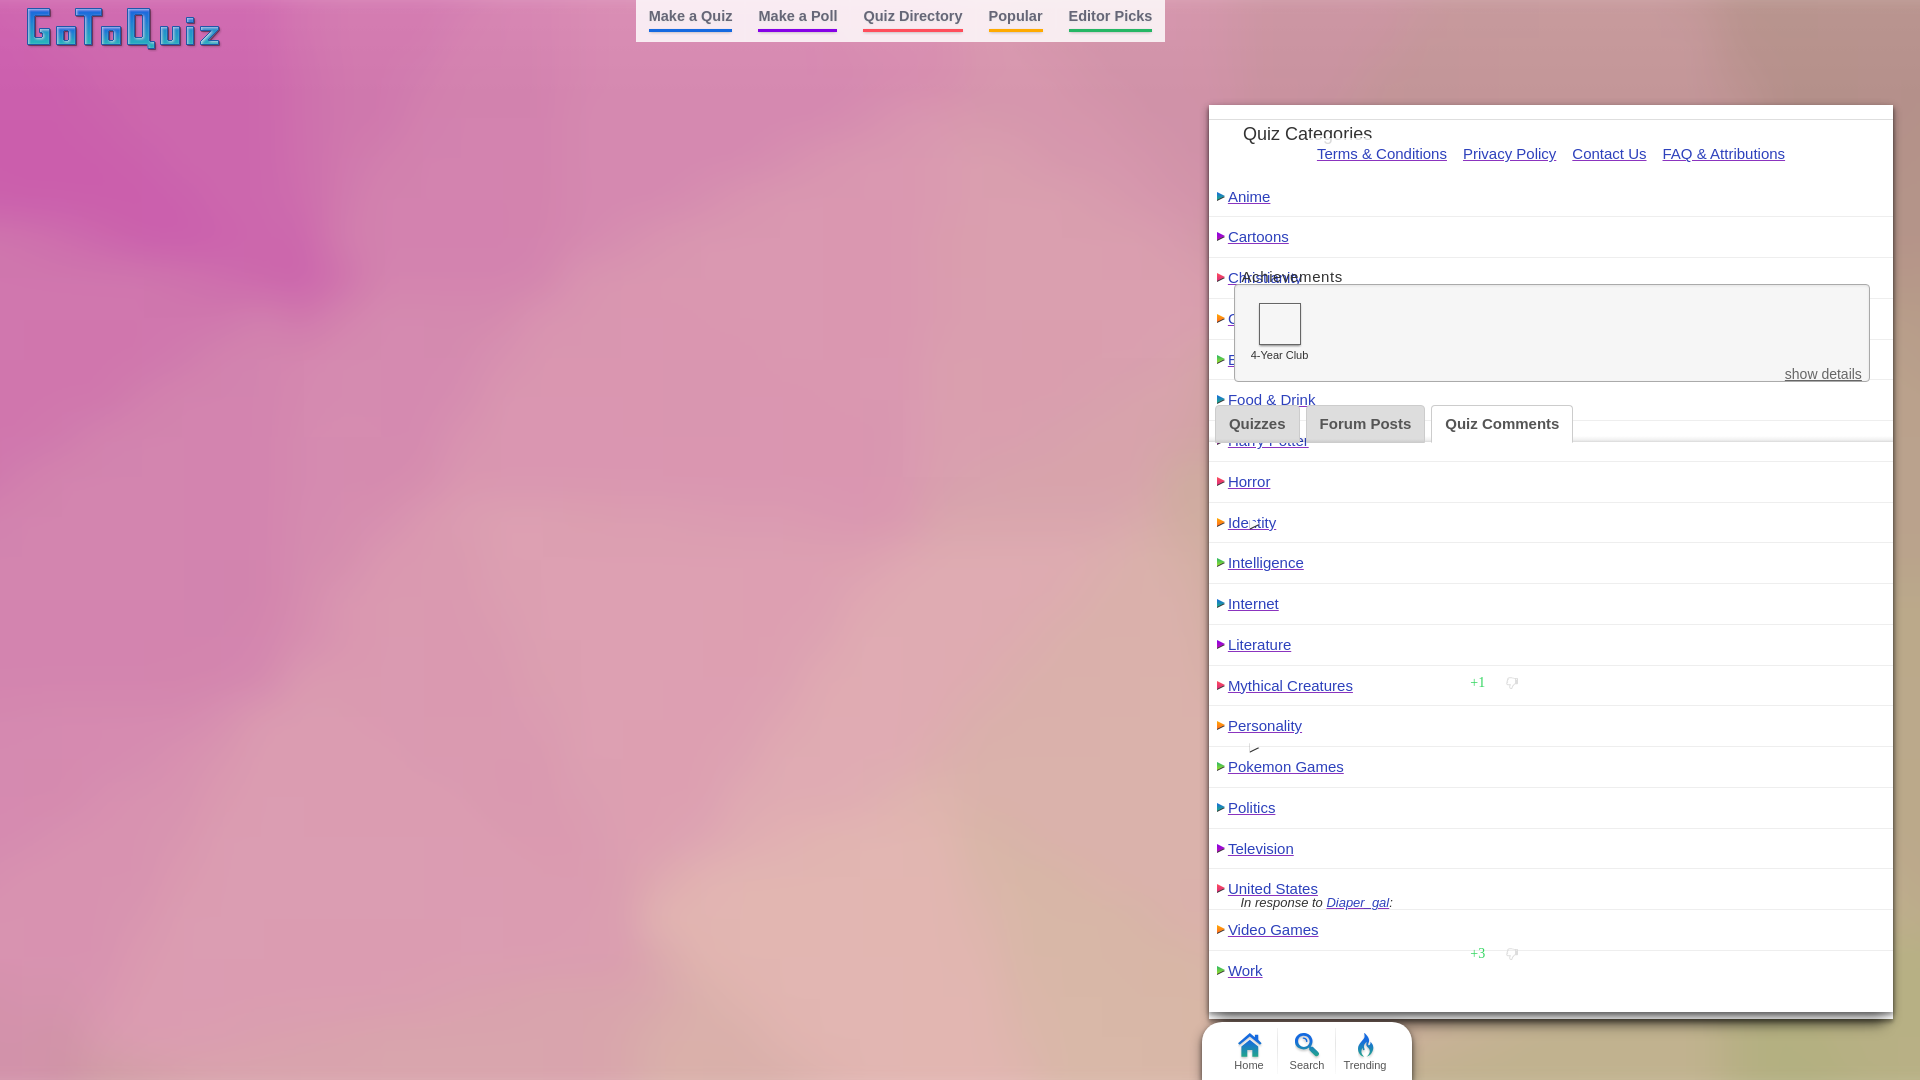  Describe the element at coordinates (1366, 424) in the screenshot. I see `Forum Posts` at that location.